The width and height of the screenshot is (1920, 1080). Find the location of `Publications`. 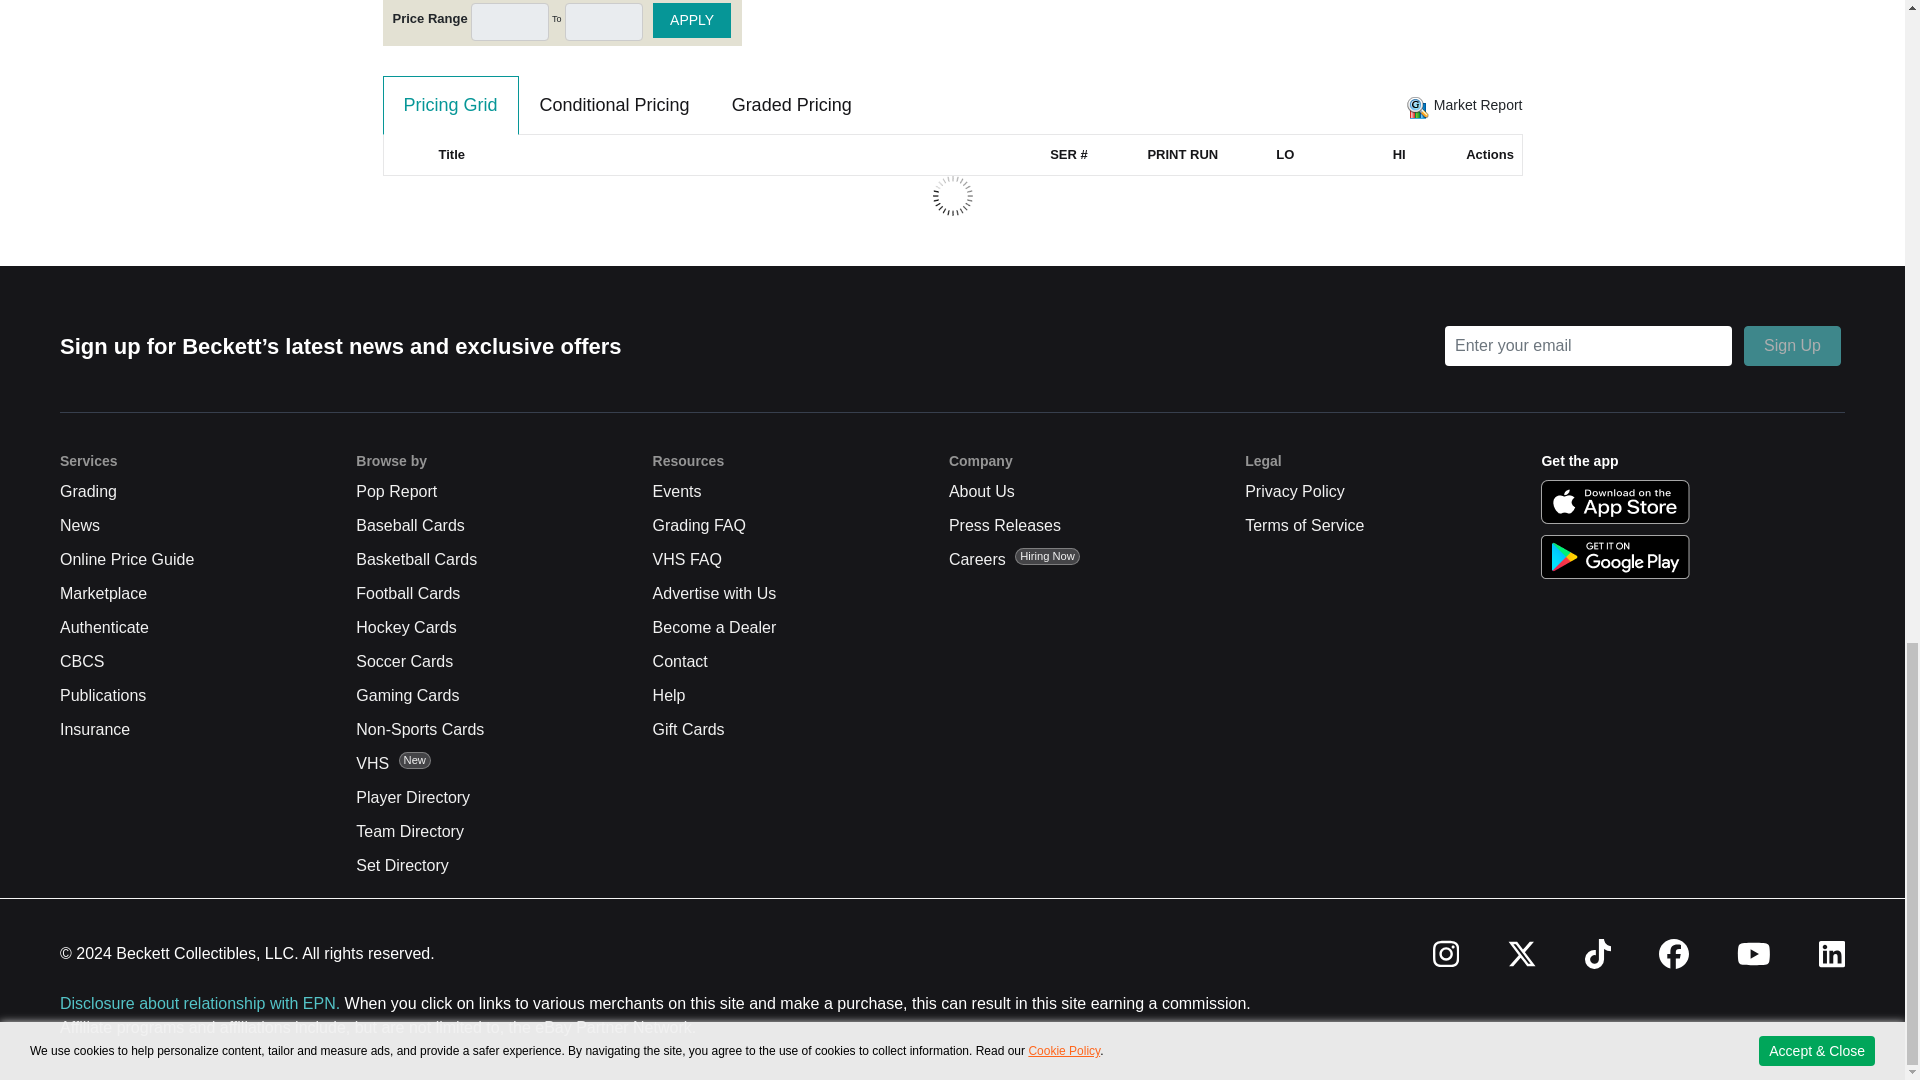

Publications is located at coordinates (102, 696).